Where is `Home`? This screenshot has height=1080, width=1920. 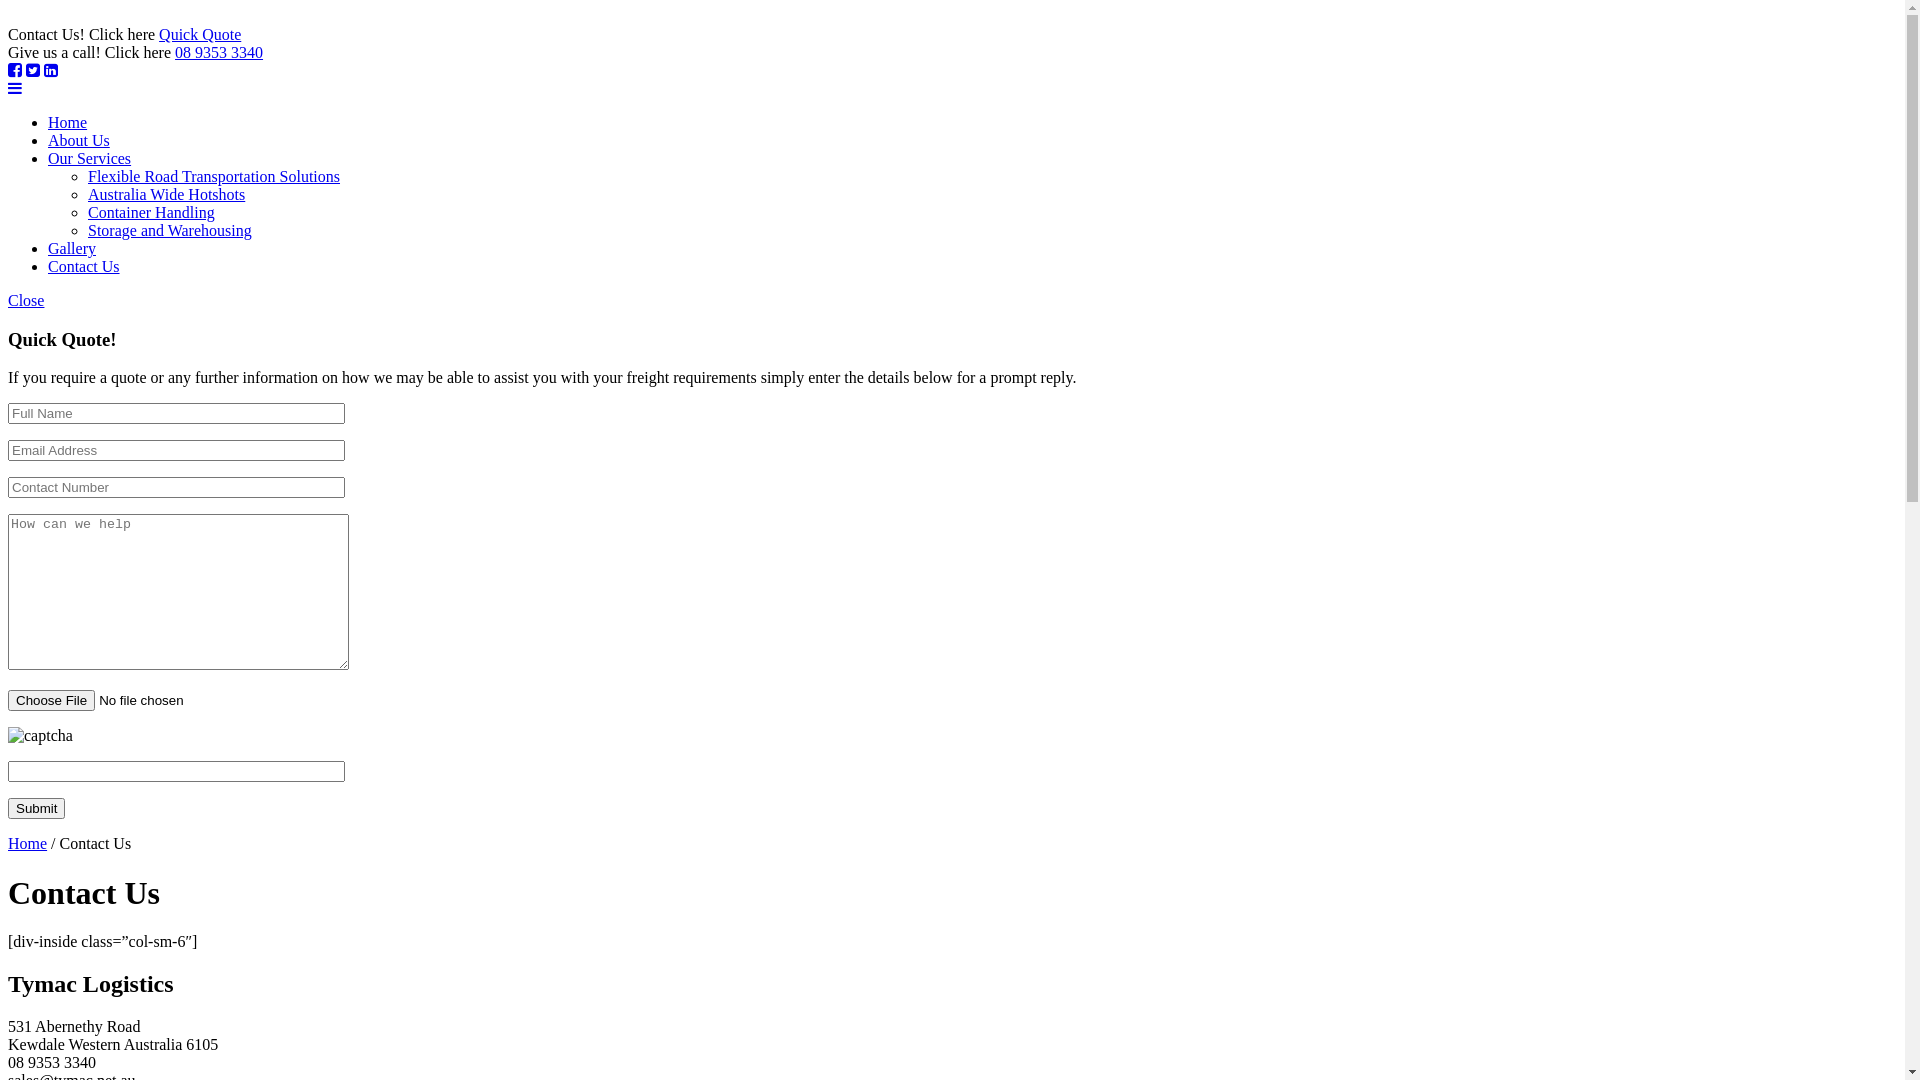 Home is located at coordinates (28, 844).